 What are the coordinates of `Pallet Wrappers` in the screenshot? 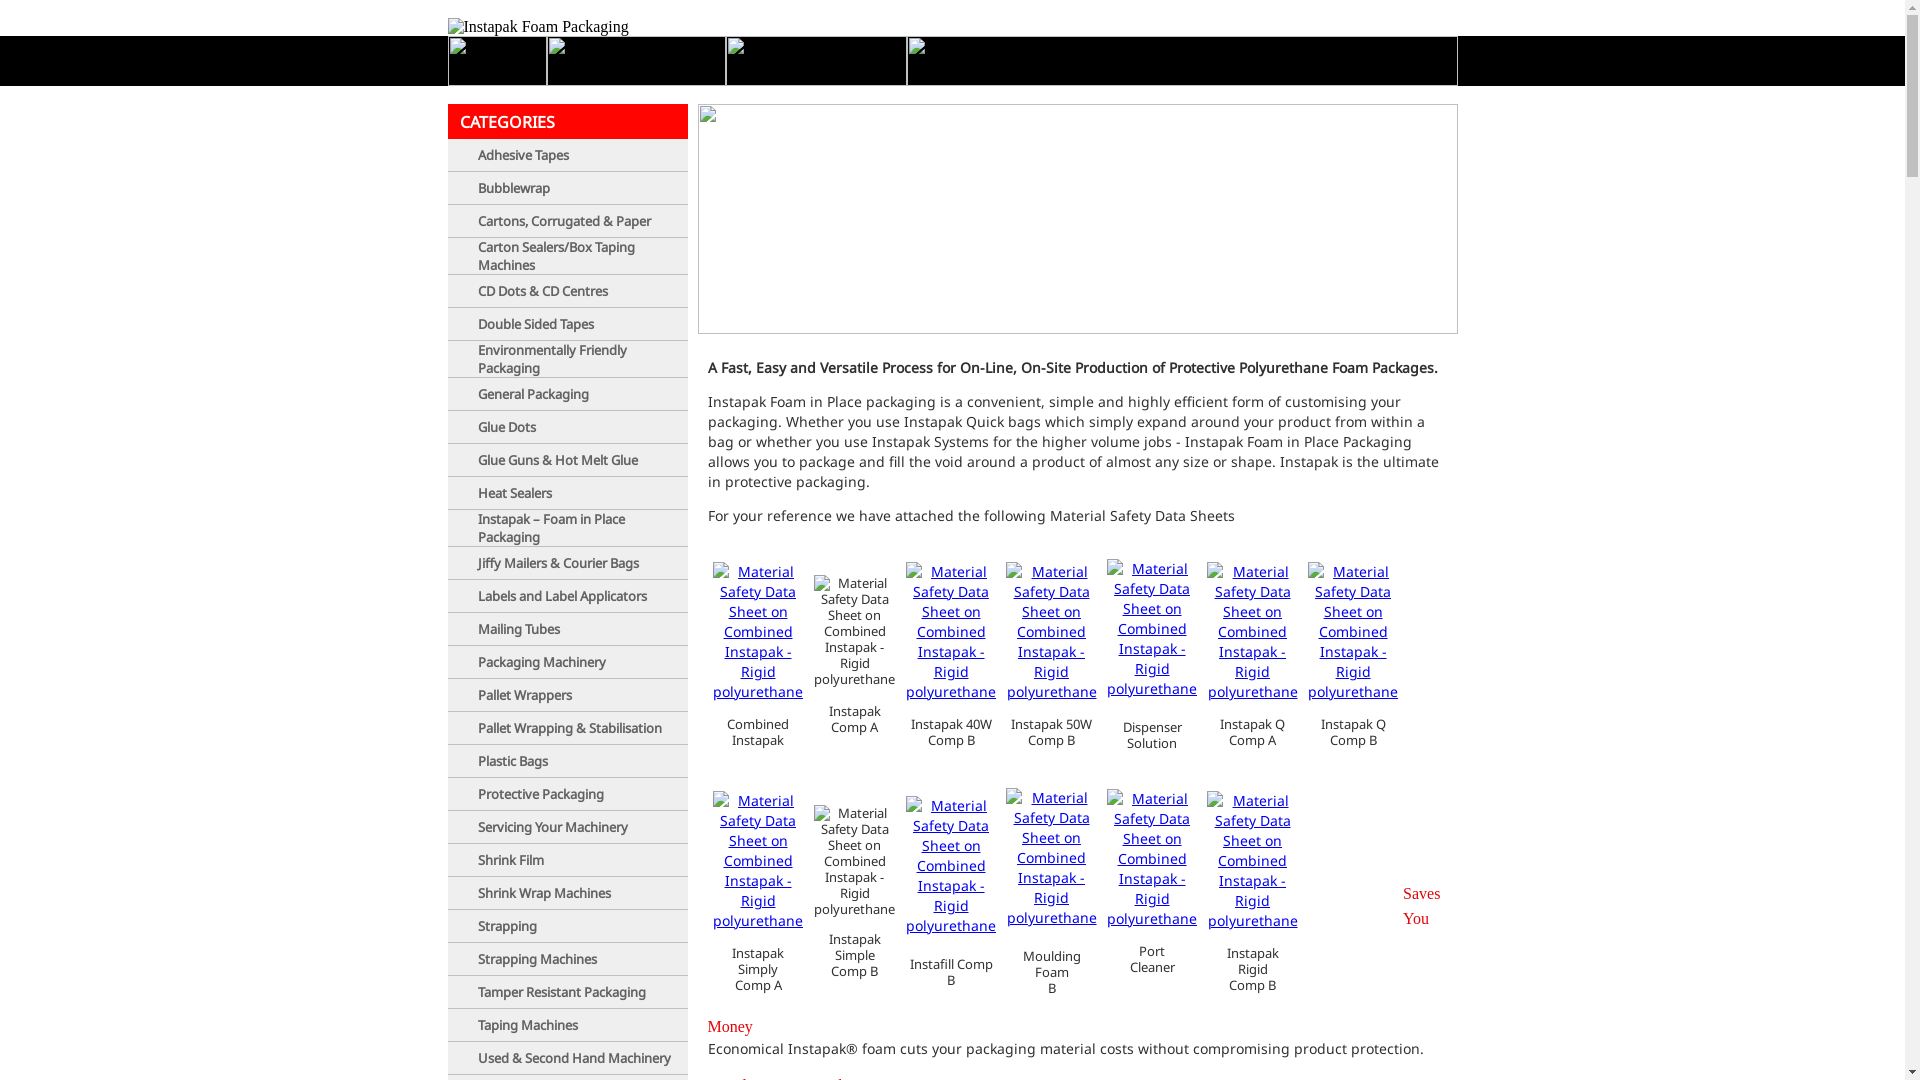 It's located at (525, 695).